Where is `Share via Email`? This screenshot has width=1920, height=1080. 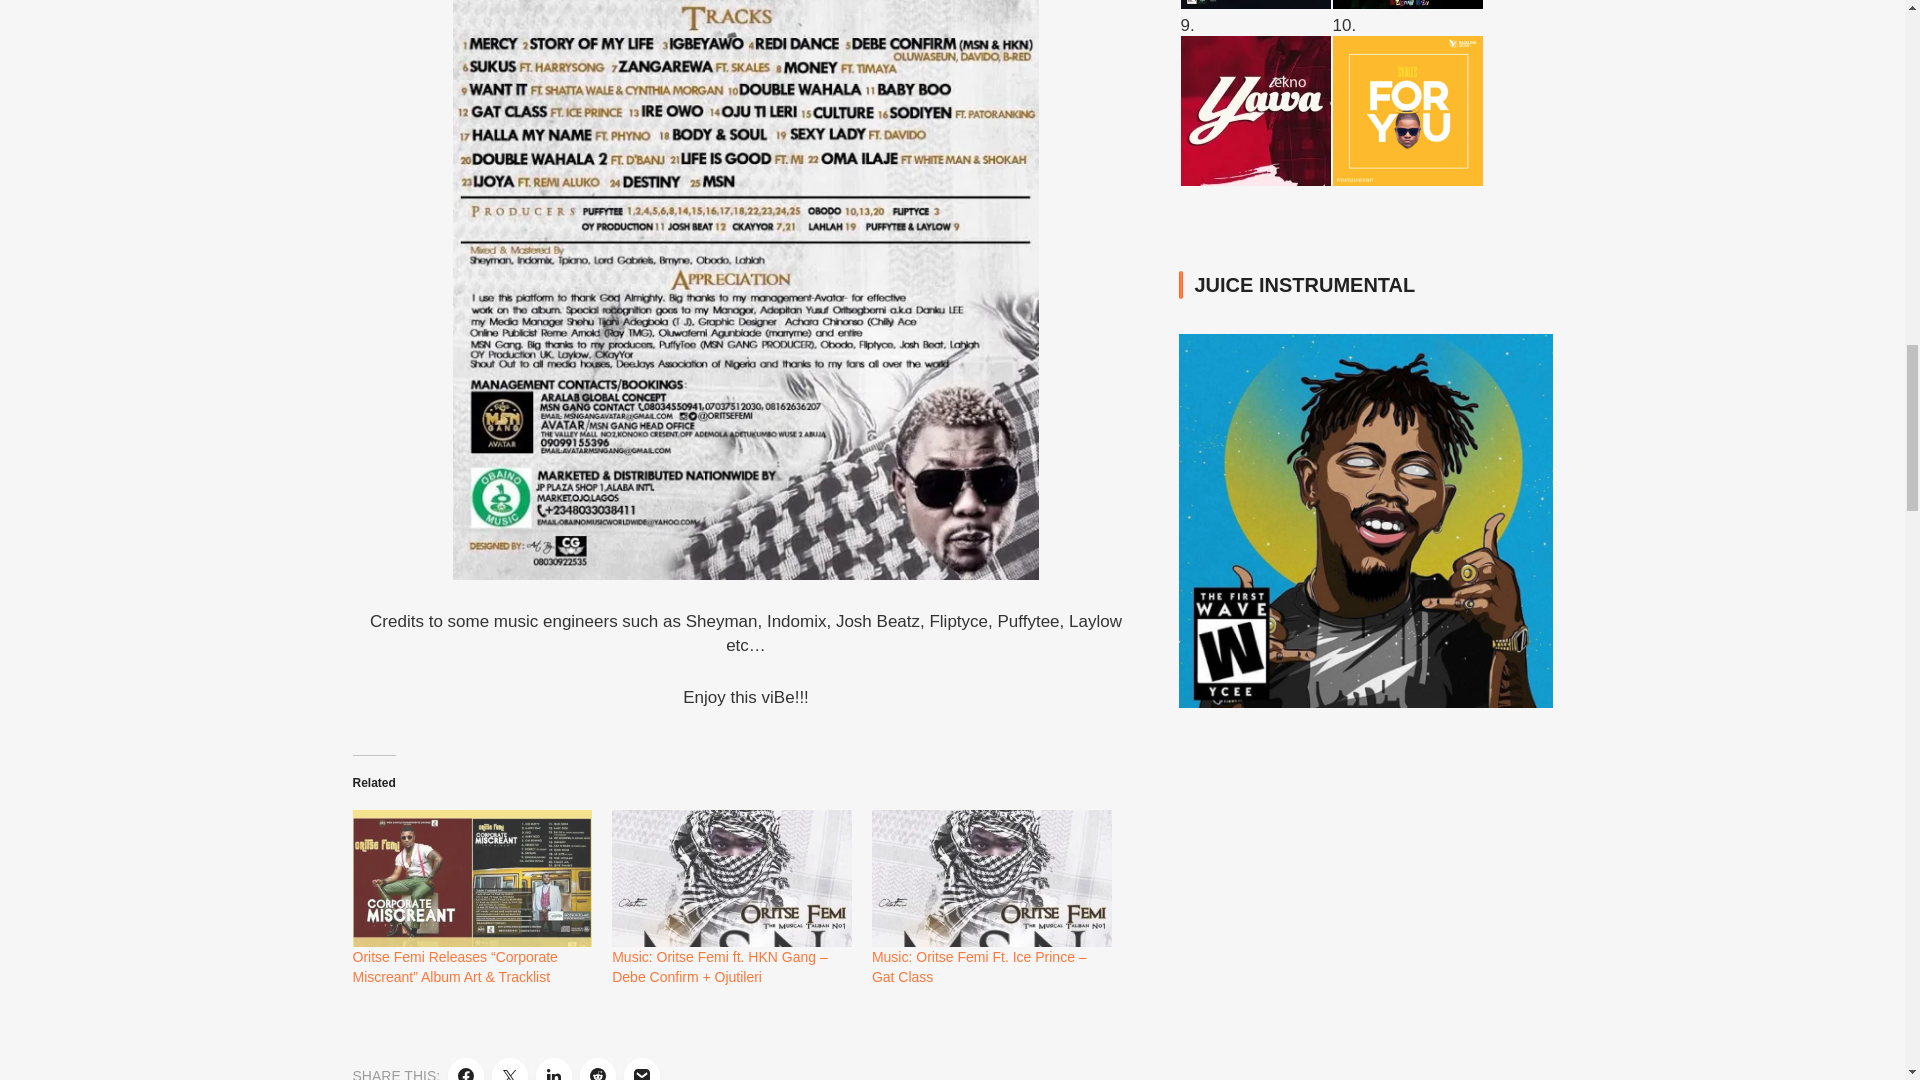 Share via Email is located at coordinates (642, 1069).